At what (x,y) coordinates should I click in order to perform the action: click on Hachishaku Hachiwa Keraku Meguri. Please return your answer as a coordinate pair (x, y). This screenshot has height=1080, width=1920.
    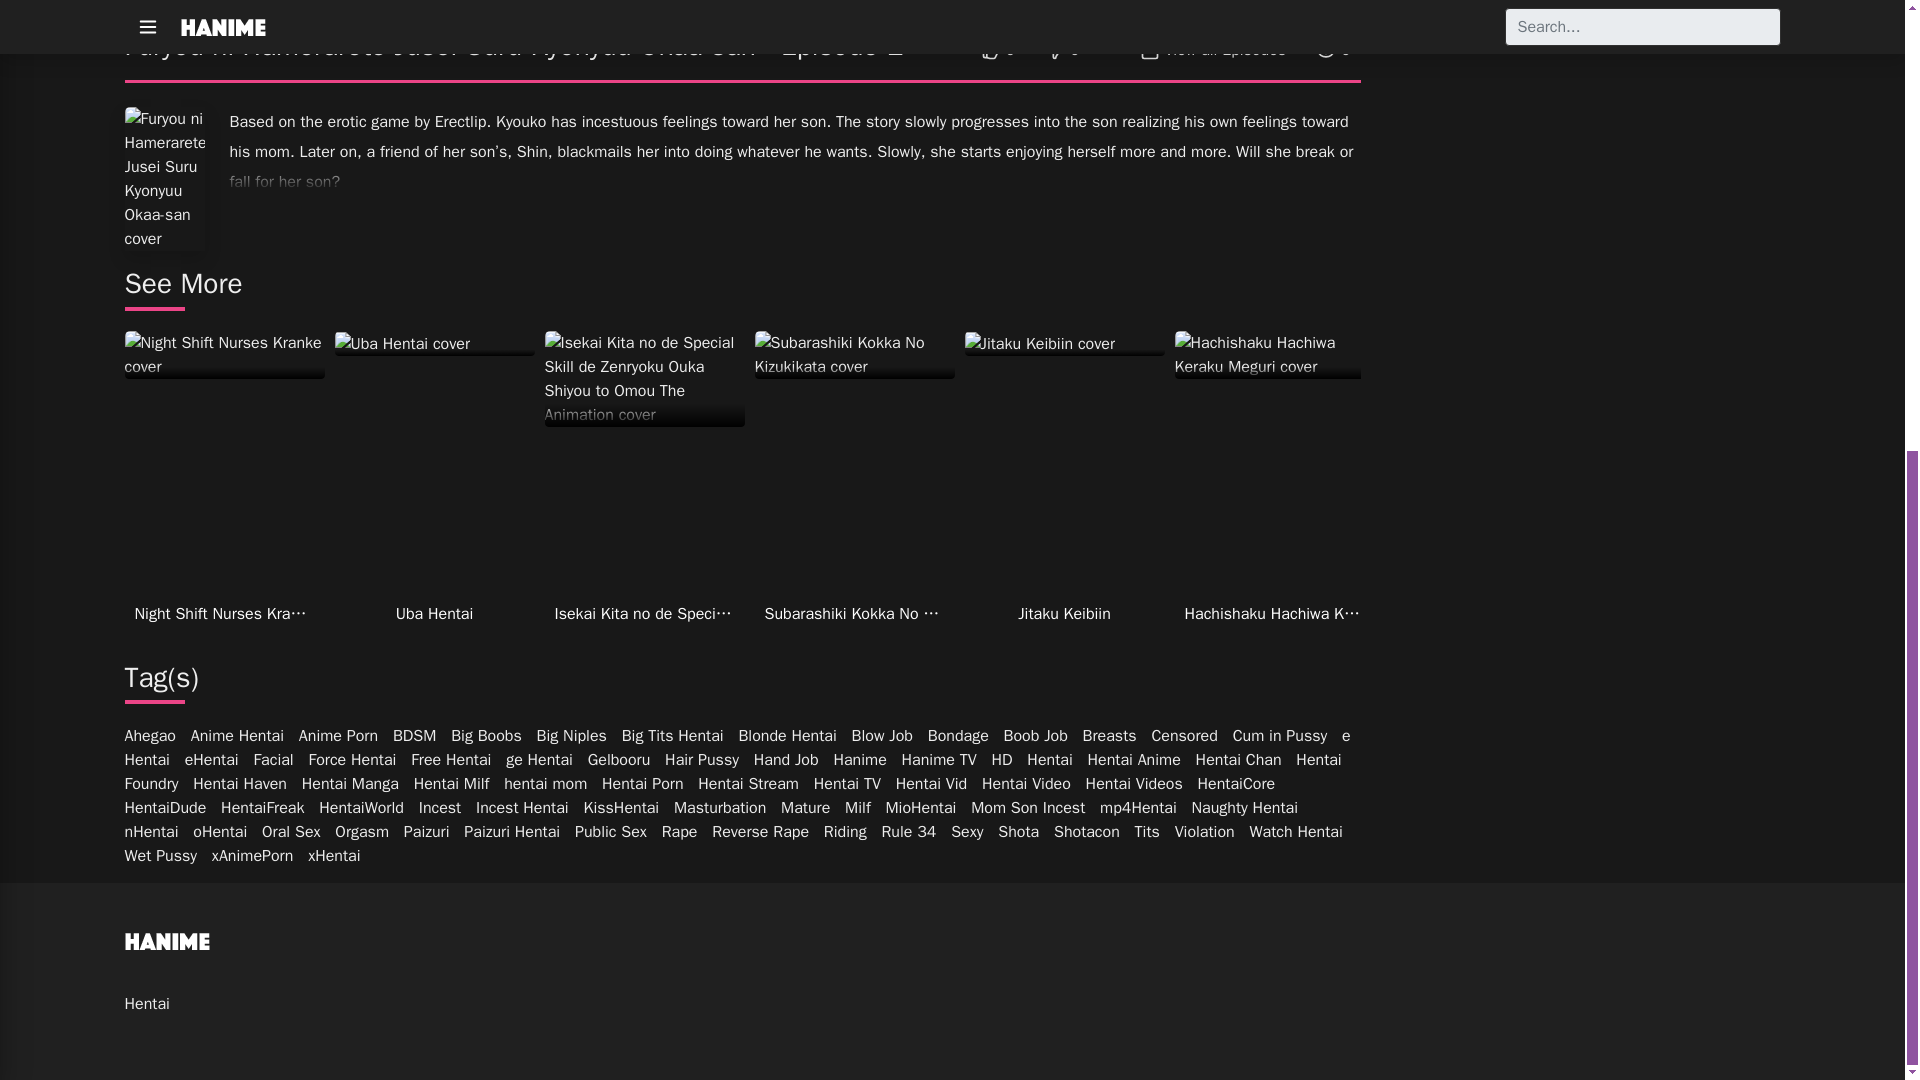
    Looking at the image, I should click on (1274, 354).